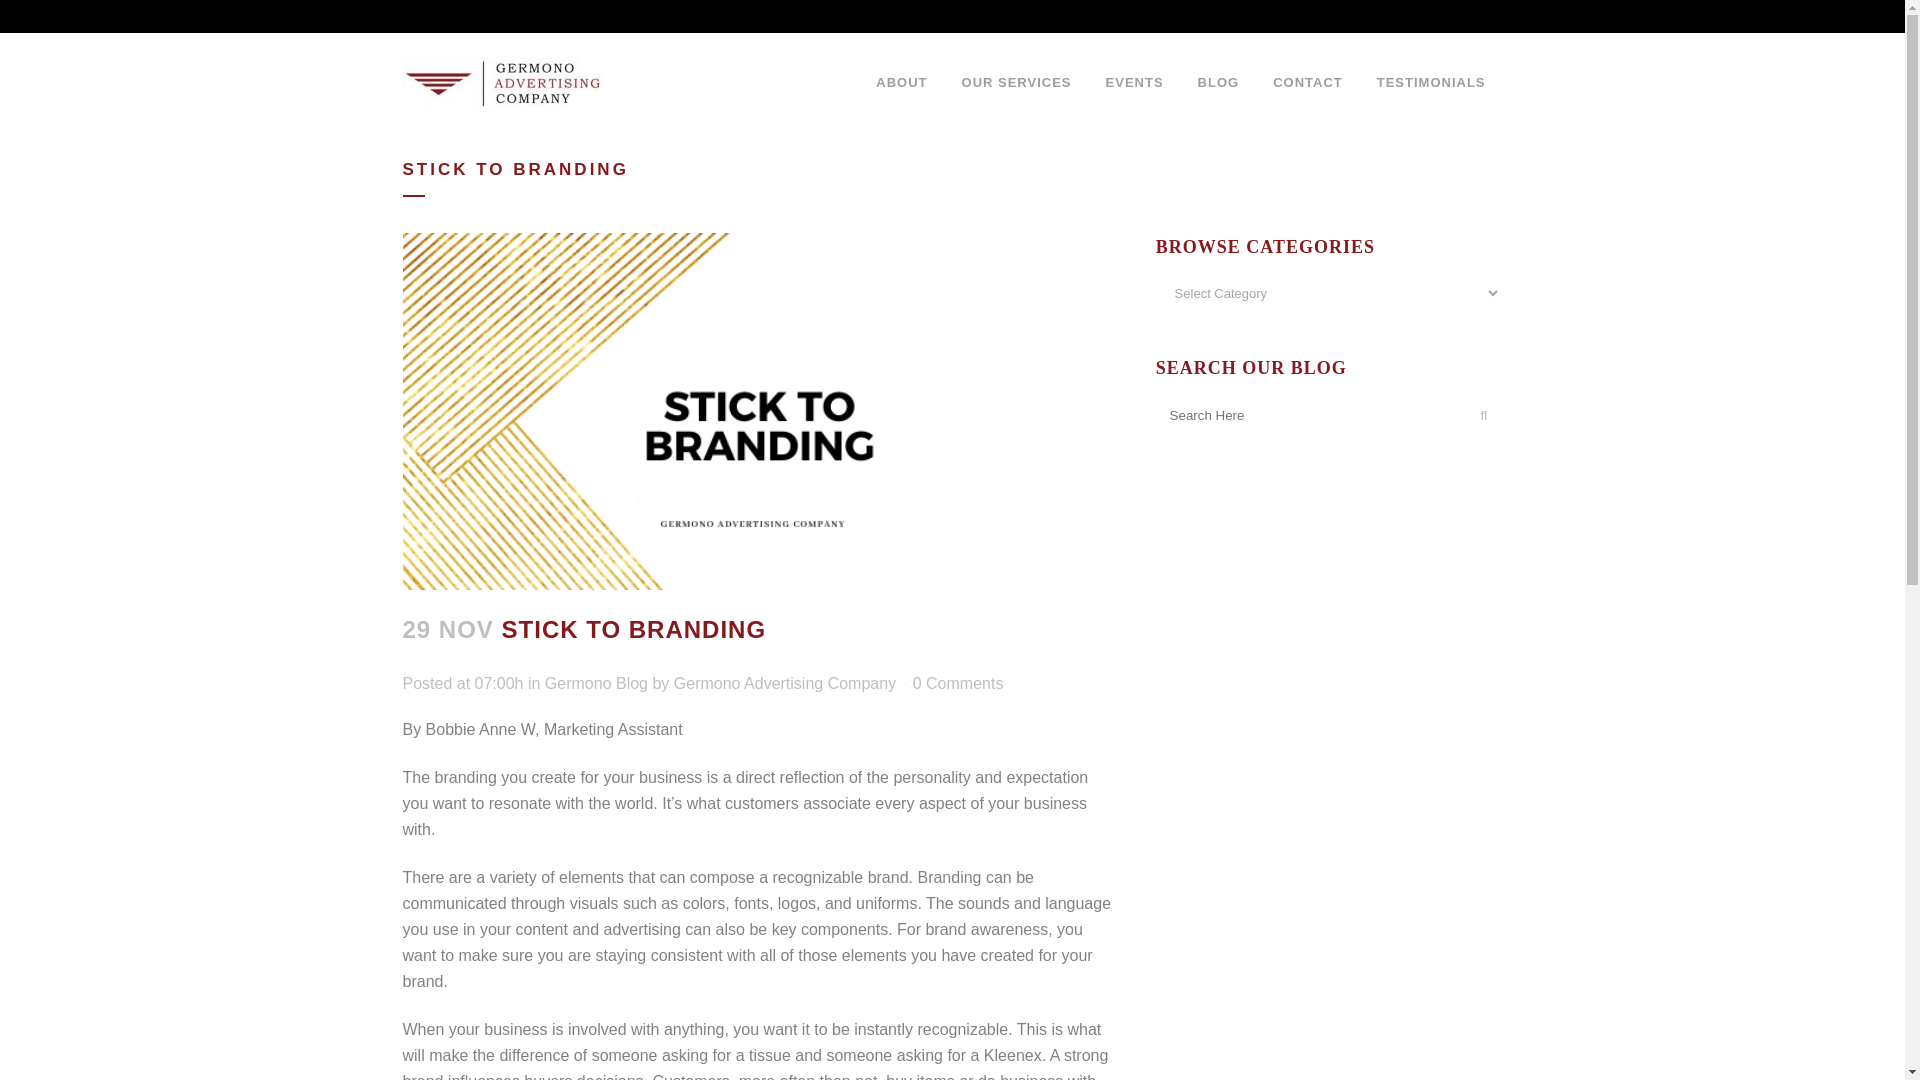  Describe the element at coordinates (1134, 82) in the screenshot. I see `EVENTS` at that location.